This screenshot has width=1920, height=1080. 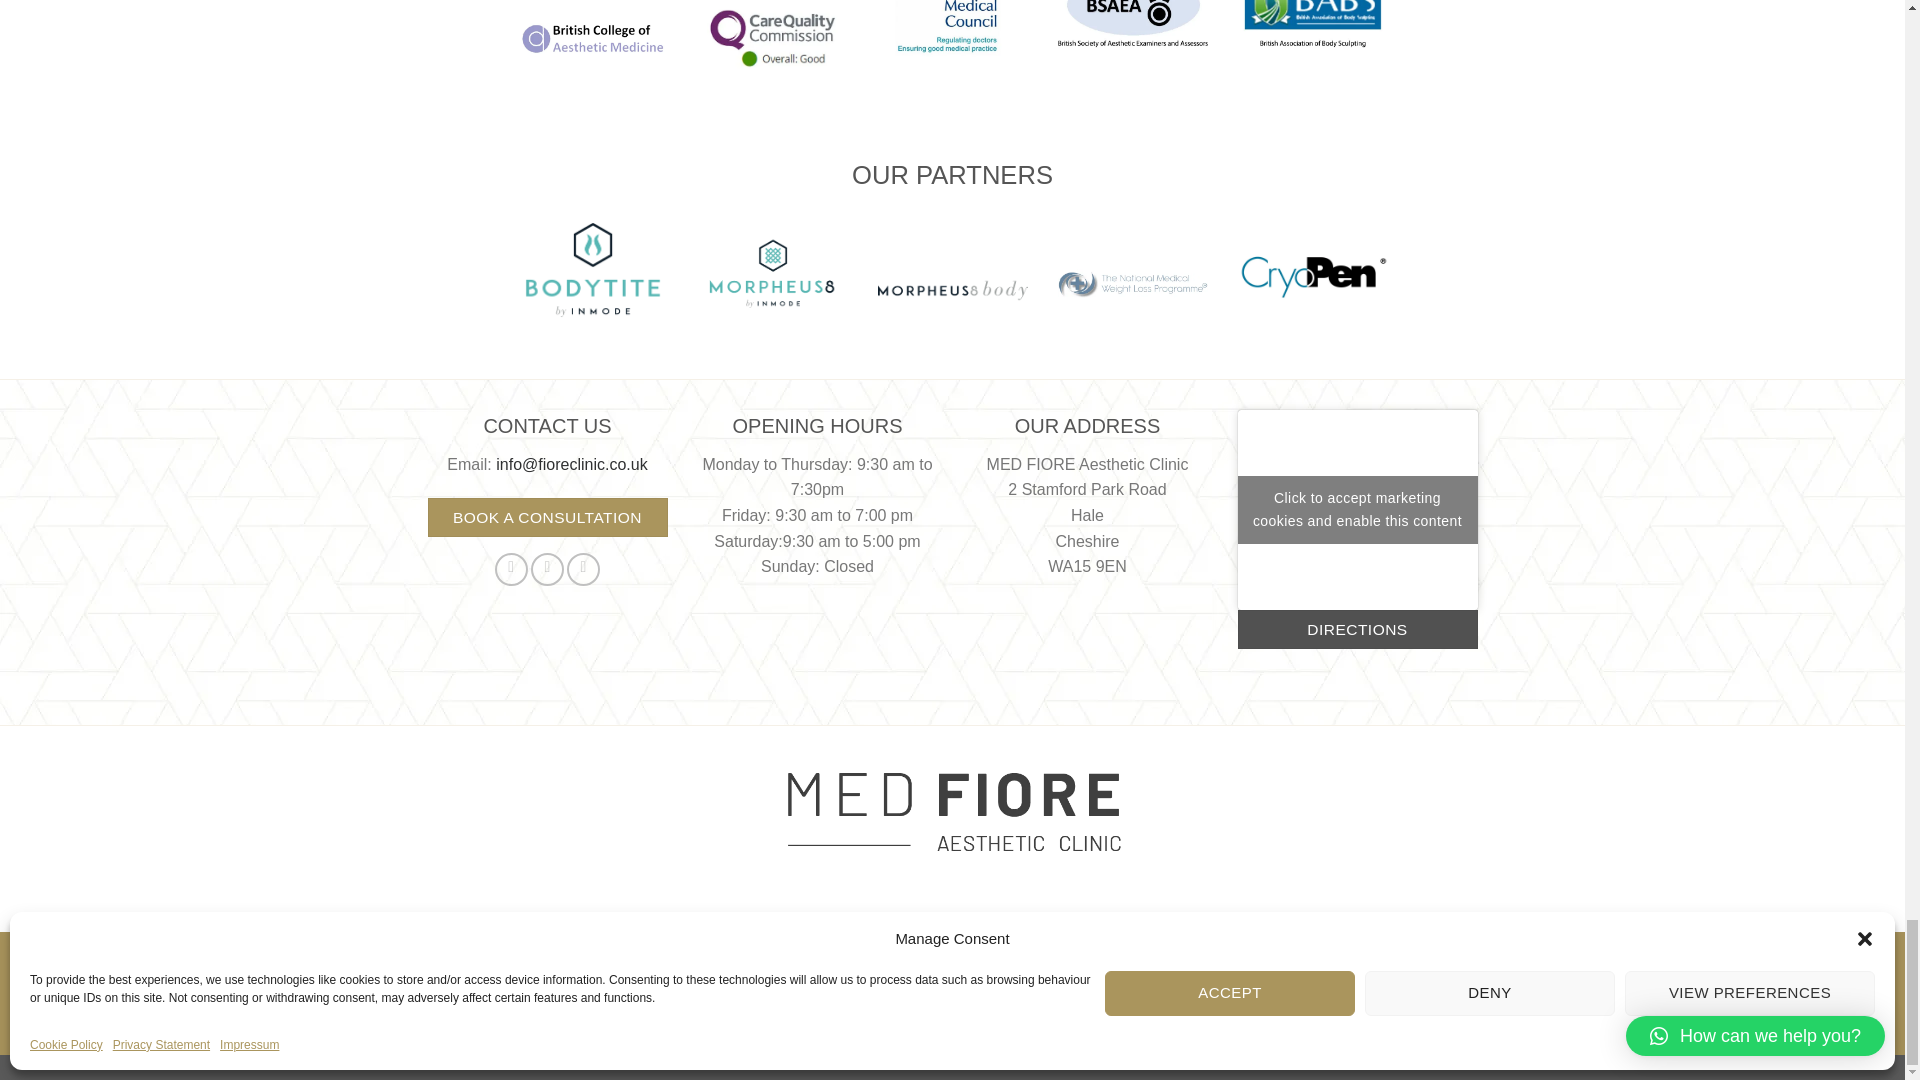 What do you see at coordinates (512, 569) in the screenshot?
I see `Follow on Facebook` at bounding box center [512, 569].